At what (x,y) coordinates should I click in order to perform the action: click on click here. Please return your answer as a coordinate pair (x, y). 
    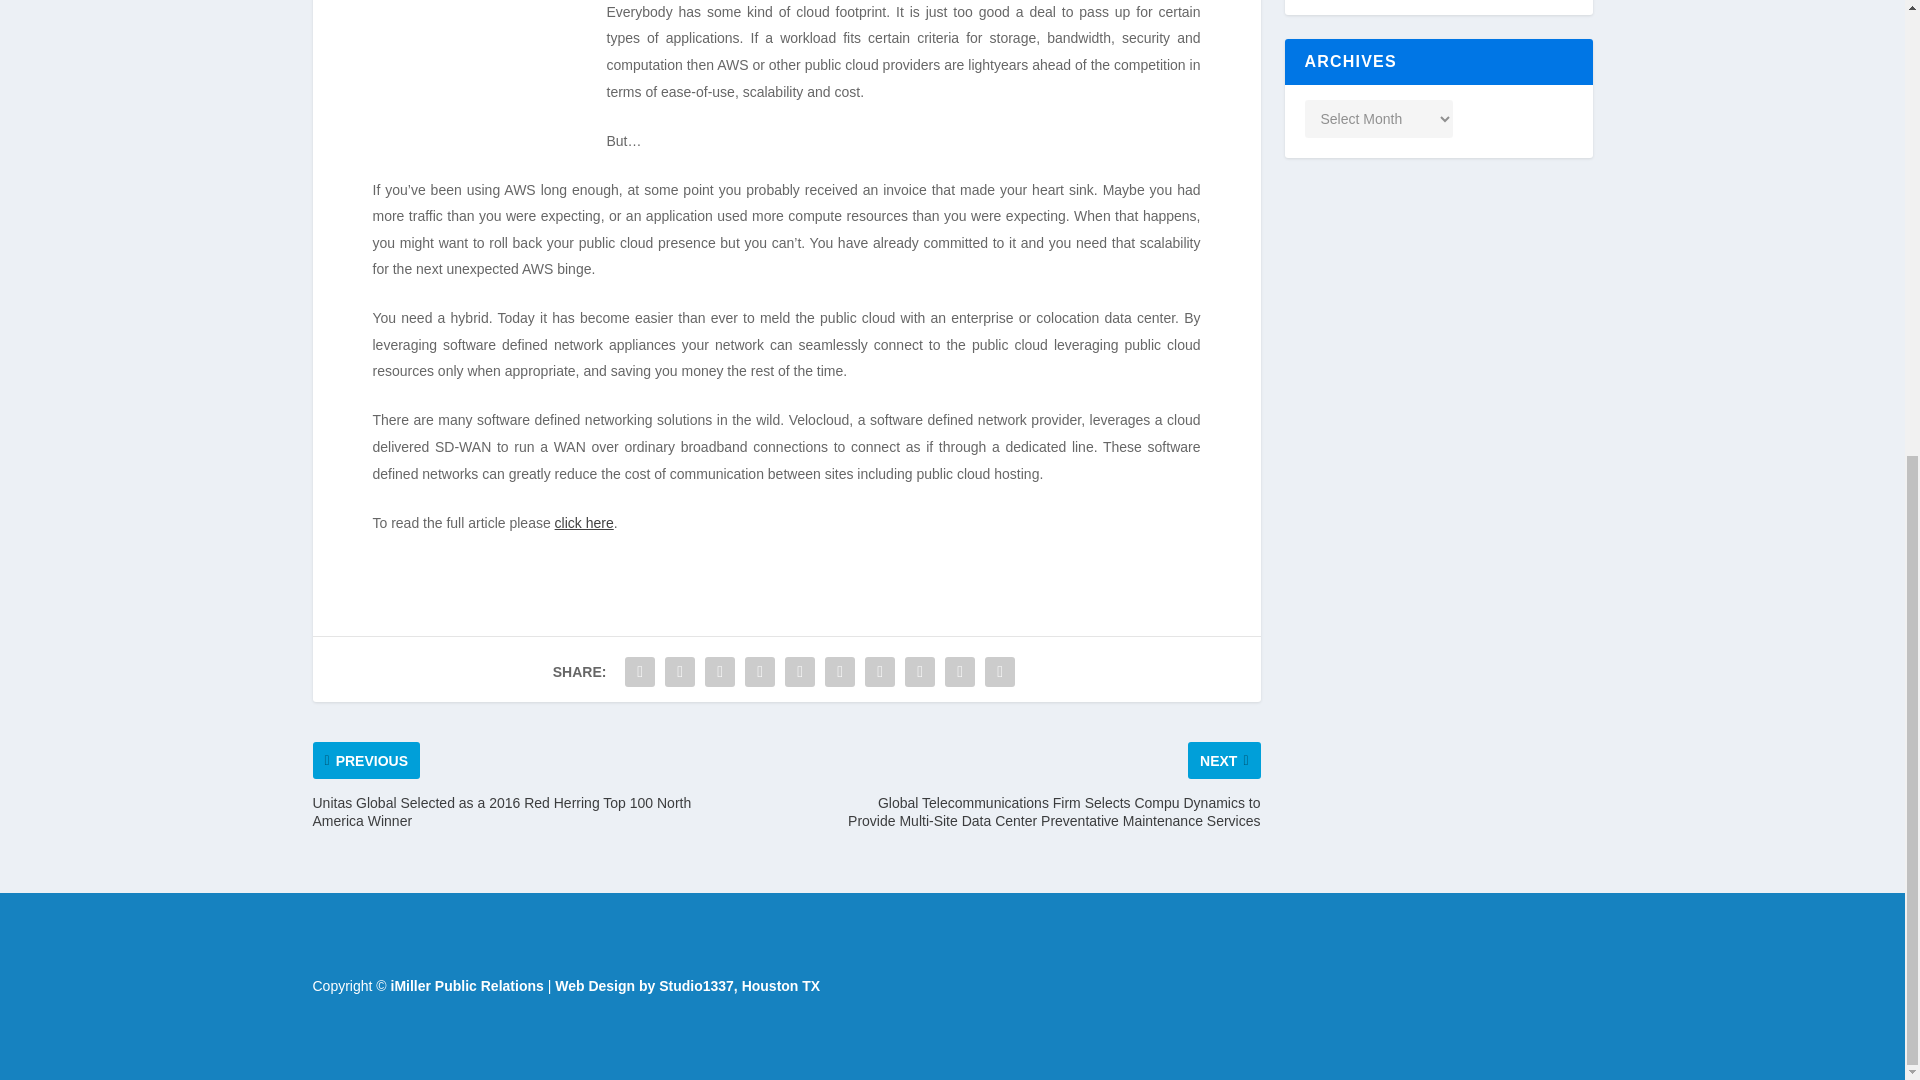
    Looking at the image, I should click on (584, 523).